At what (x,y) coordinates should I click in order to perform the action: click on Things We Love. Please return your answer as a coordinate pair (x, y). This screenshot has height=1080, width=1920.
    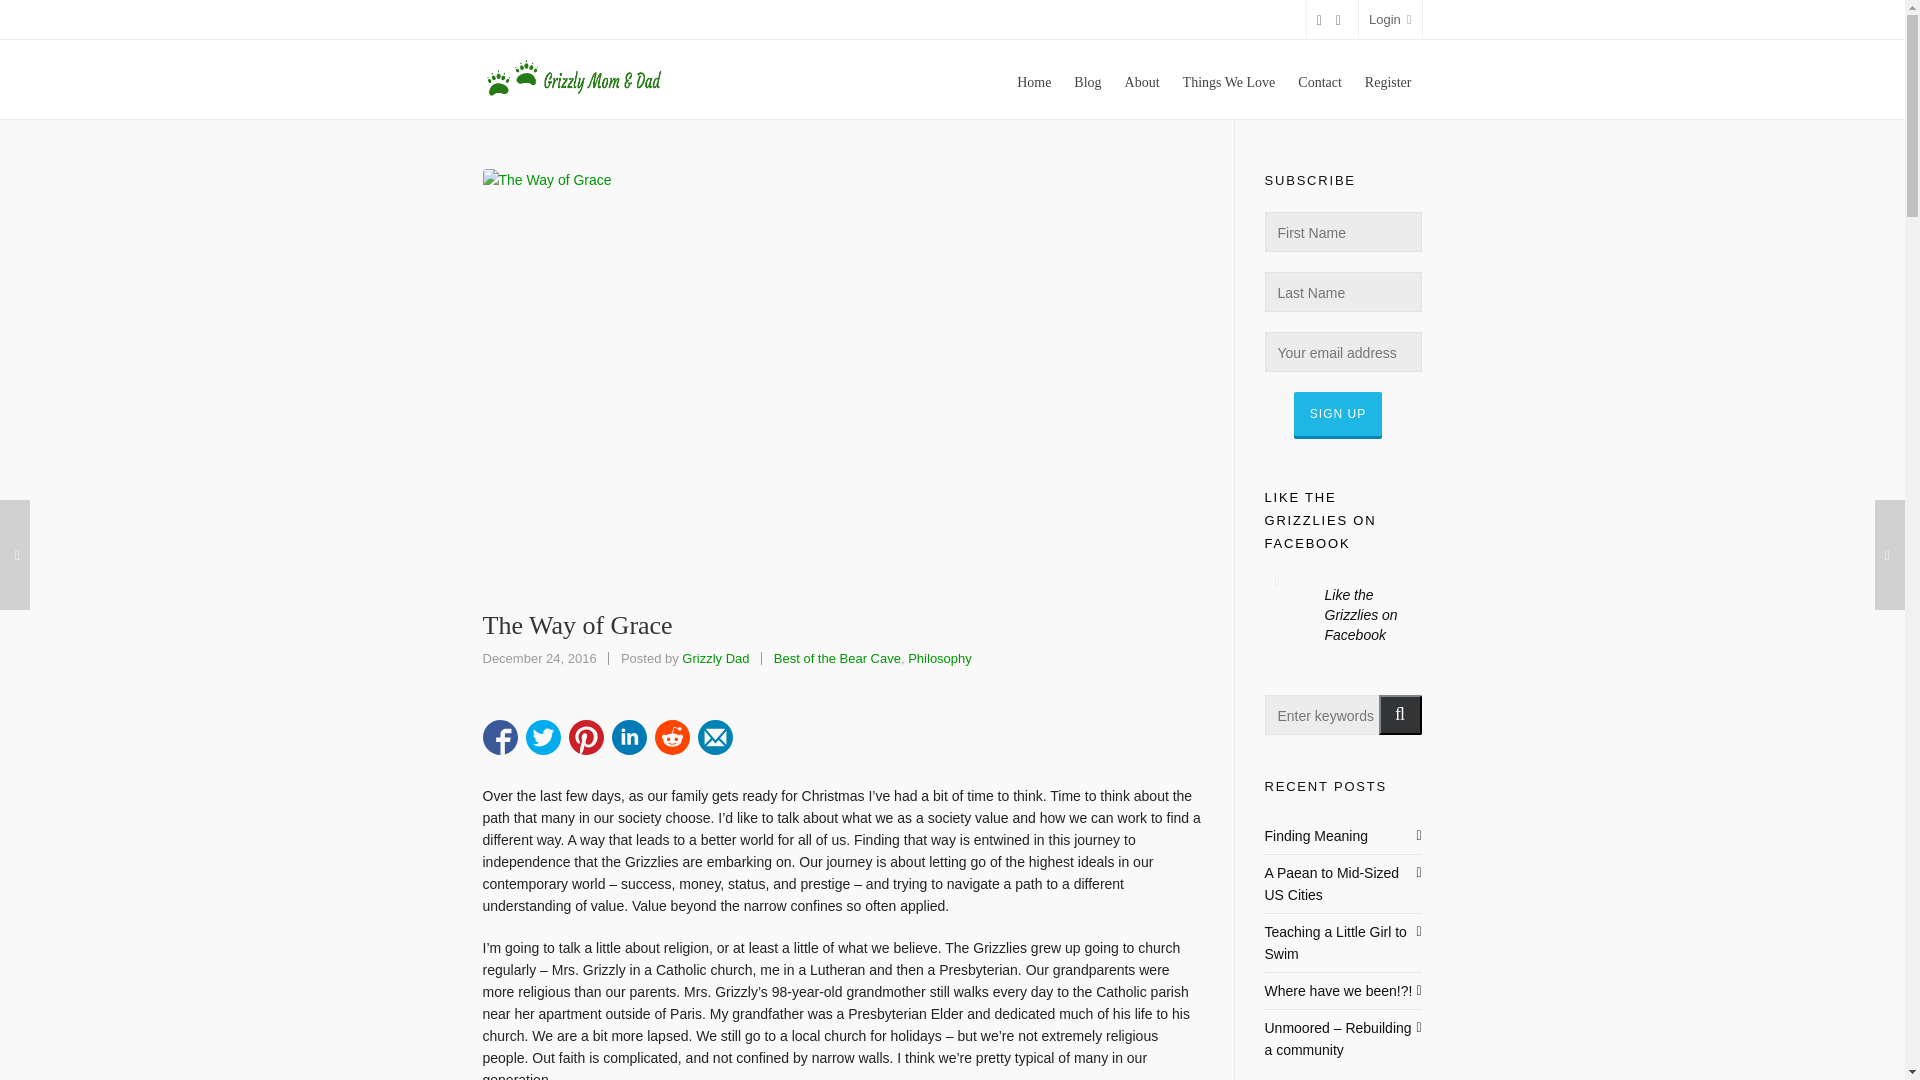
    Looking at the image, I should click on (1228, 79).